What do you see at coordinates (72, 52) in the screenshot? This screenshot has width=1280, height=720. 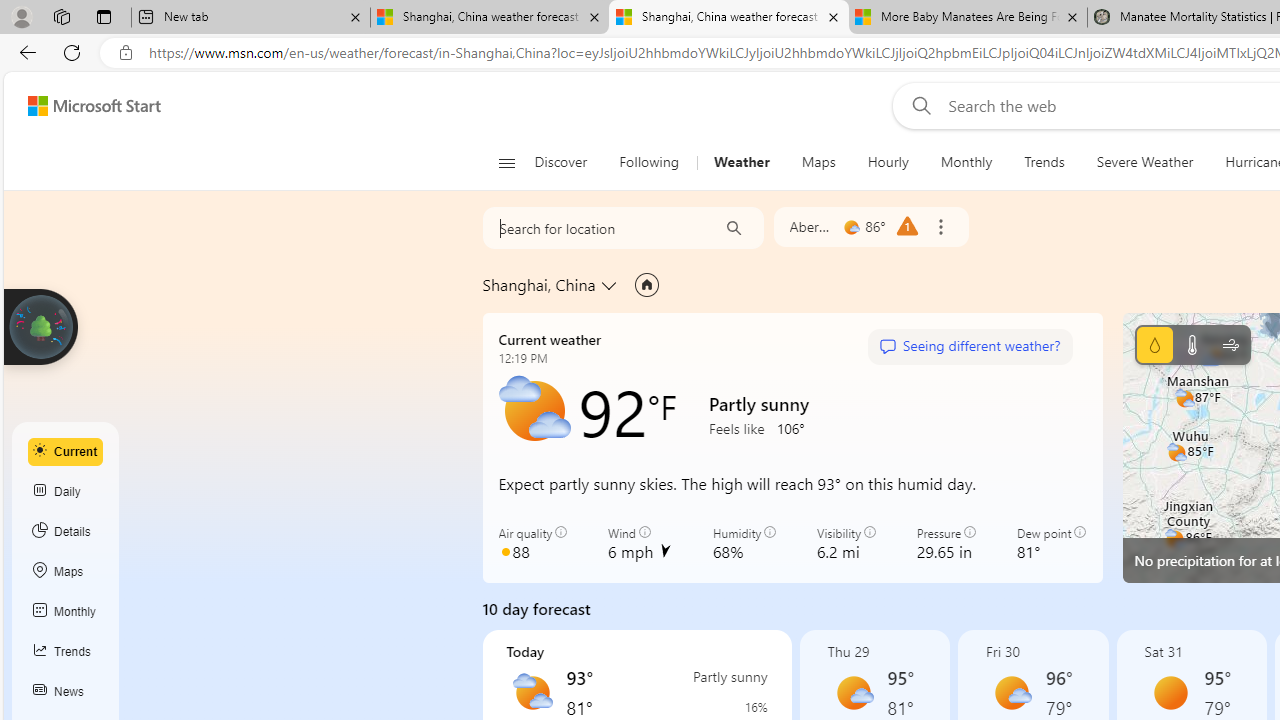 I see `Refresh` at bounding box center [72, 52].